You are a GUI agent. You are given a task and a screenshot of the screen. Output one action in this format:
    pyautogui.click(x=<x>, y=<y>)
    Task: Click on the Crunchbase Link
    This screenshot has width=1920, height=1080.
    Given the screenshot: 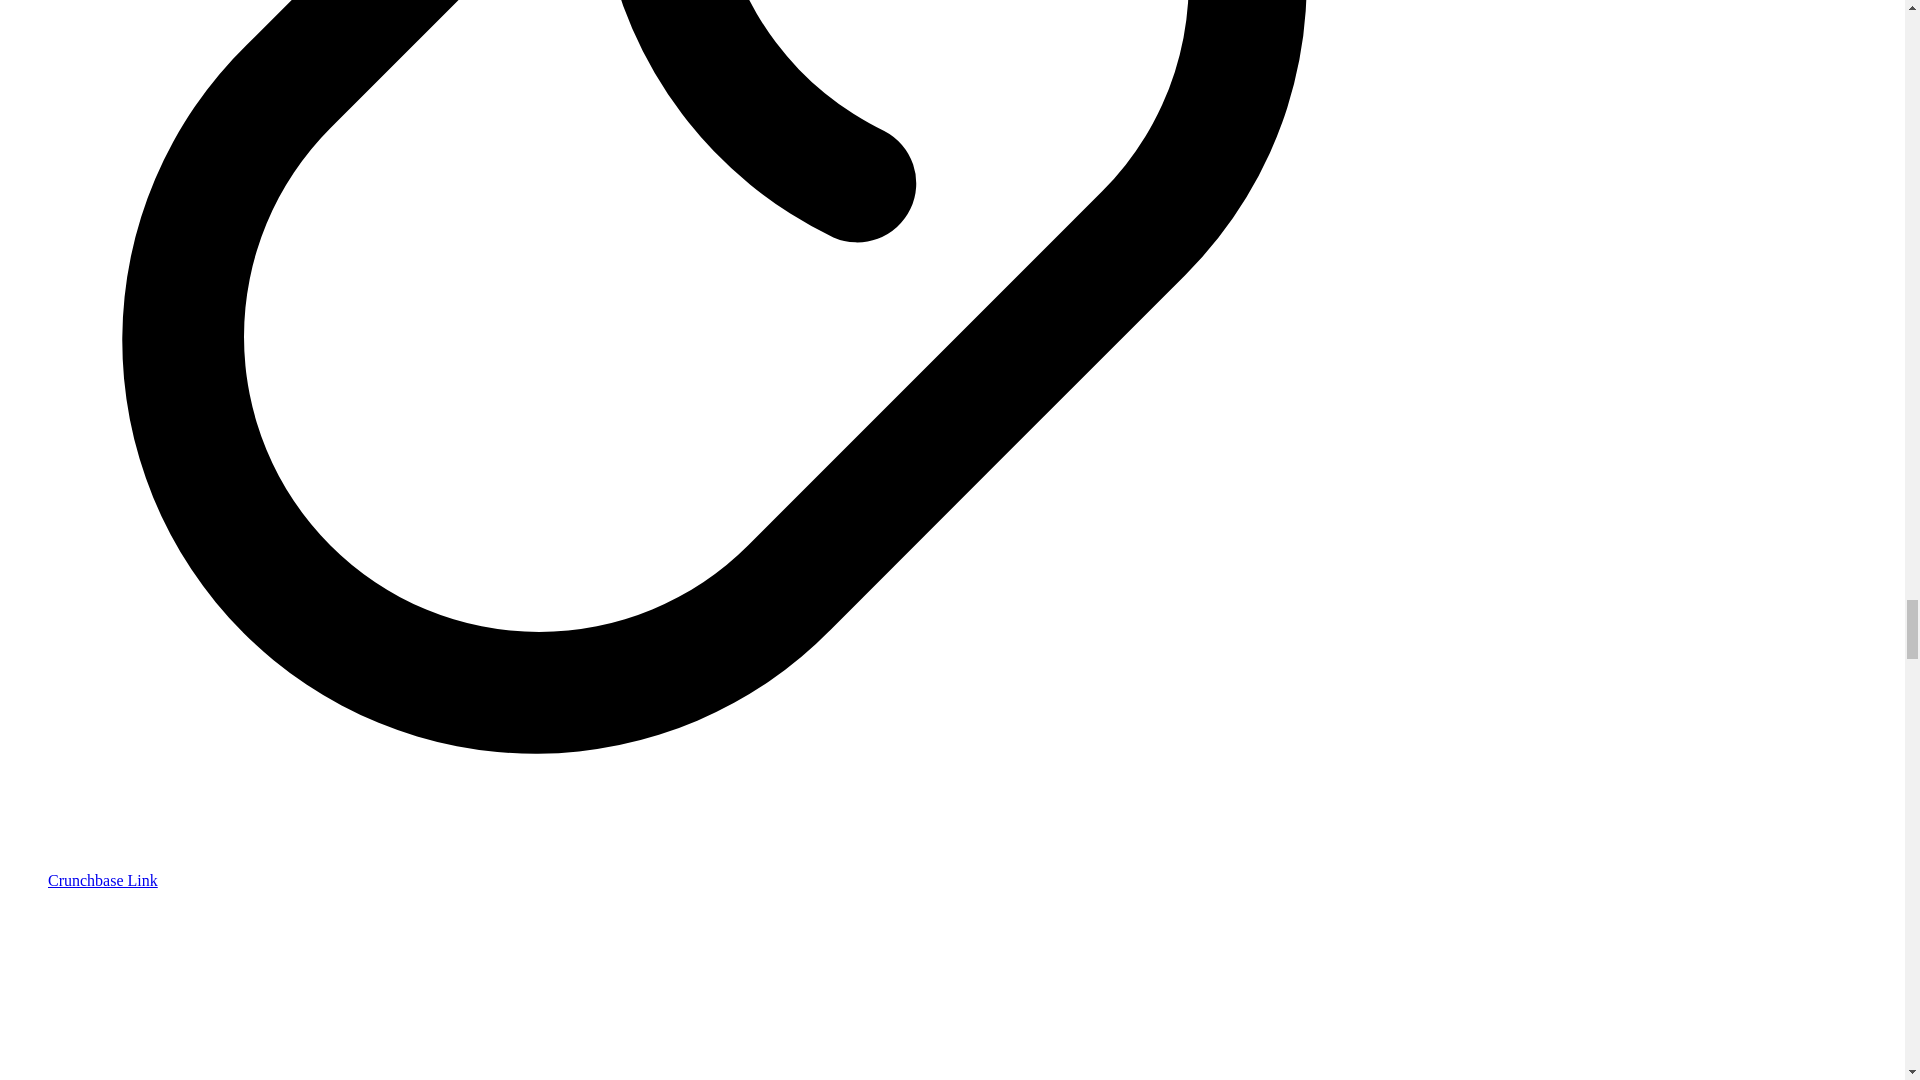 What is the action you would take?
    pyautogui.click(x=102, y=880)
    